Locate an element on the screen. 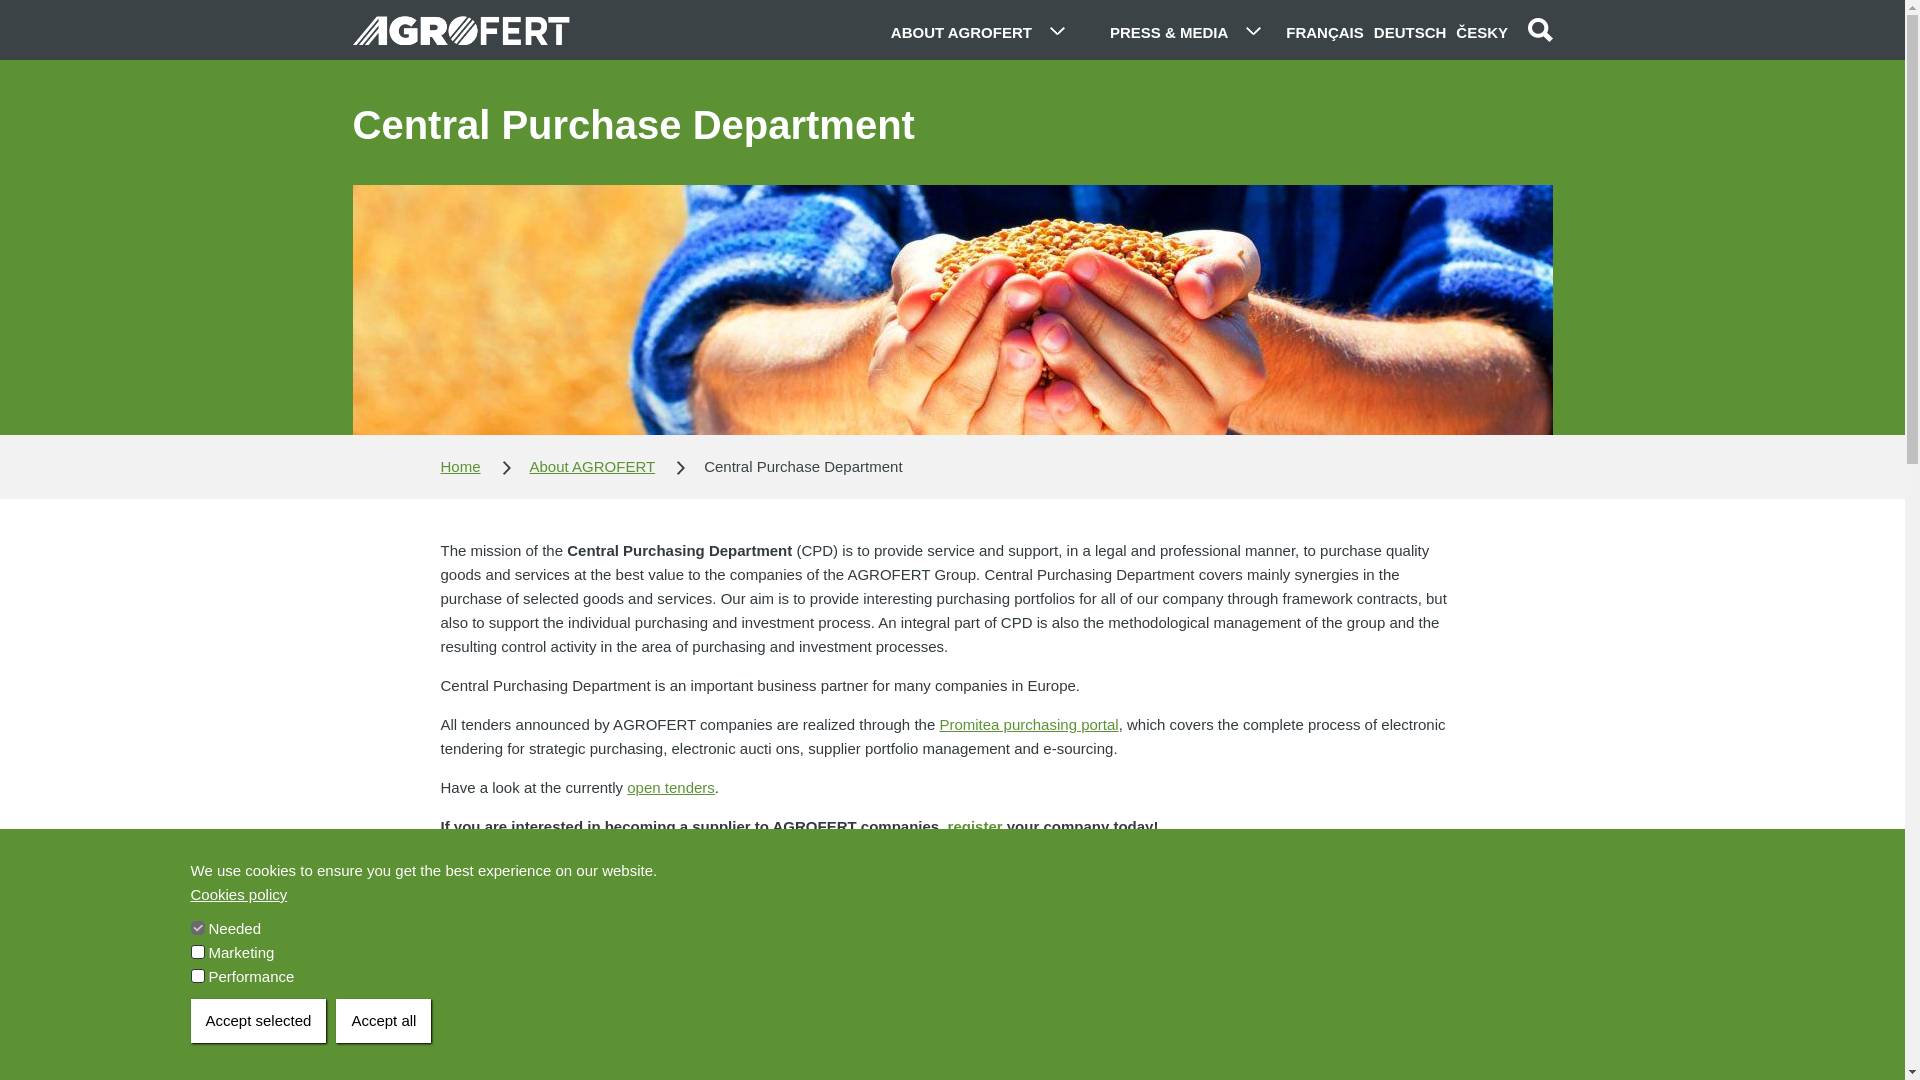  register is located at coordinates (975, 826).